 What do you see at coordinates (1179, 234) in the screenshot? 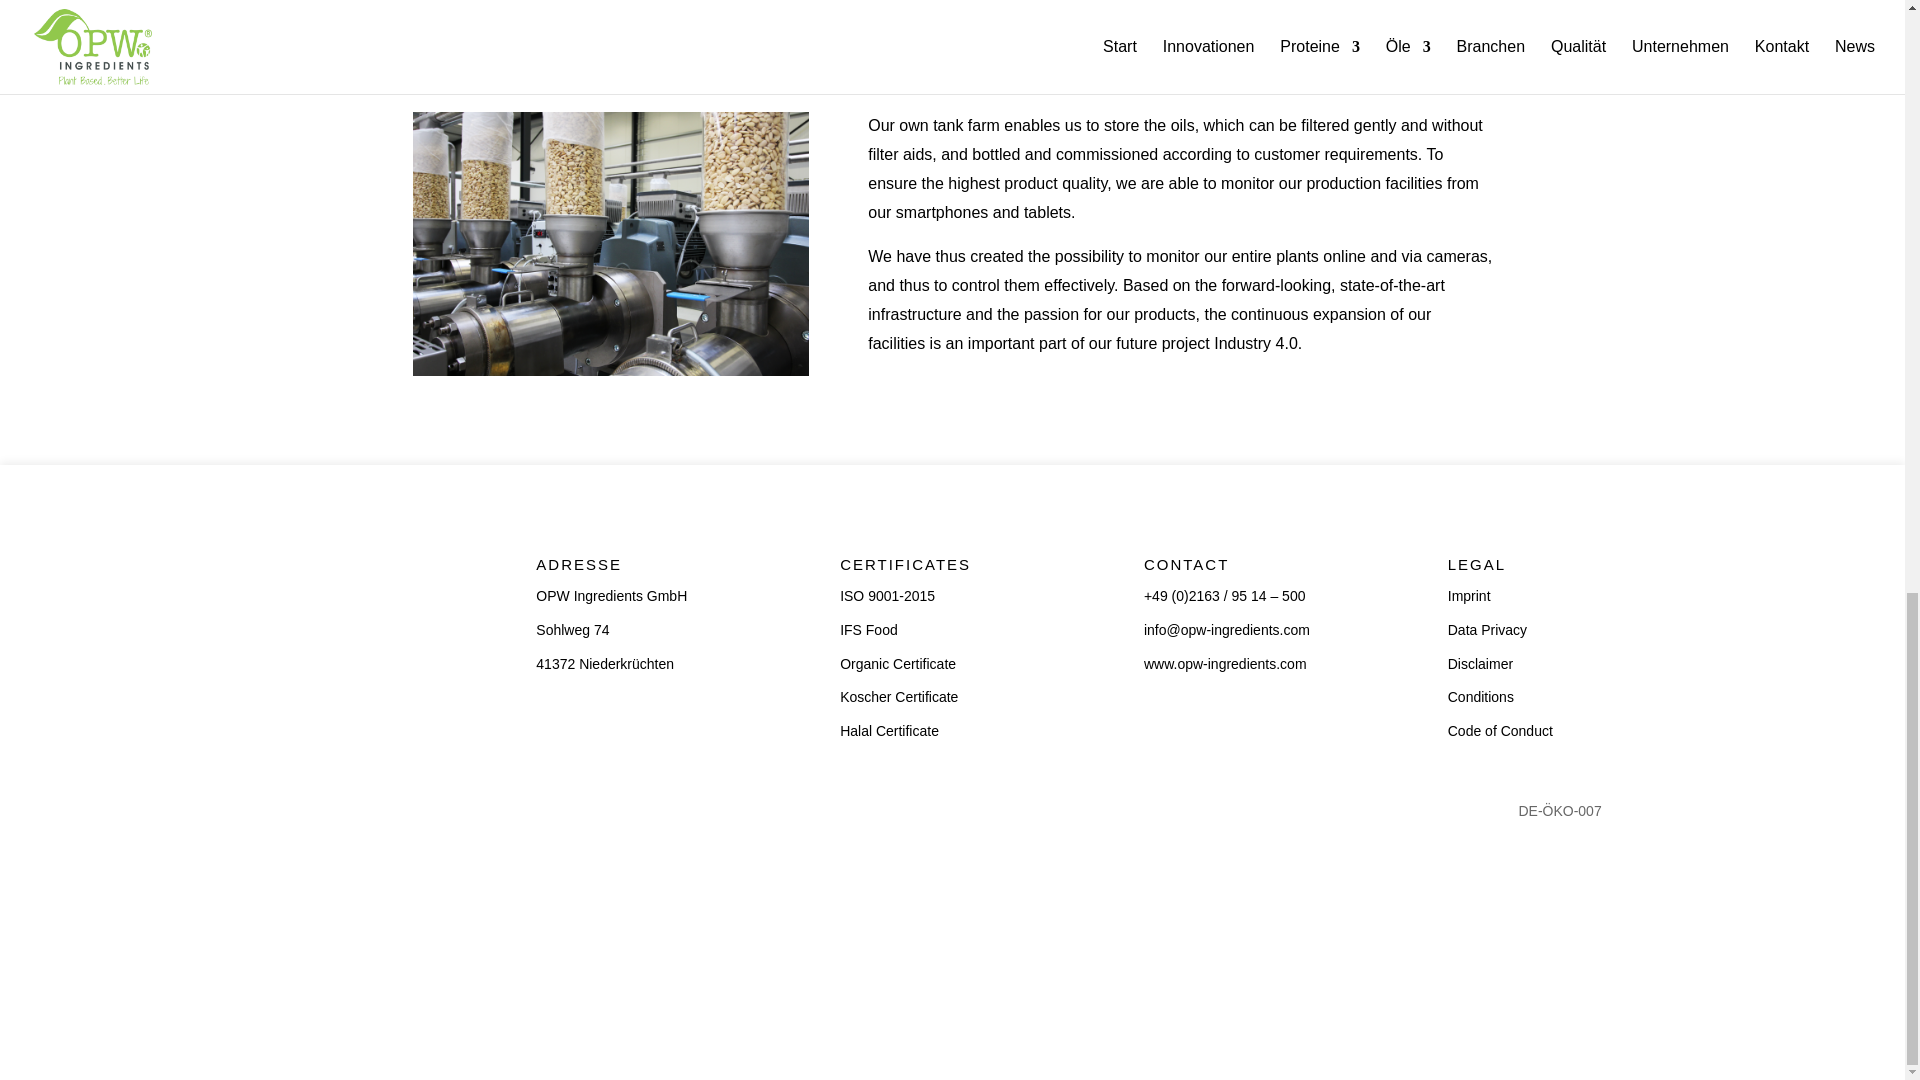
I see `Page 3` at bounding box center [1179, 234].